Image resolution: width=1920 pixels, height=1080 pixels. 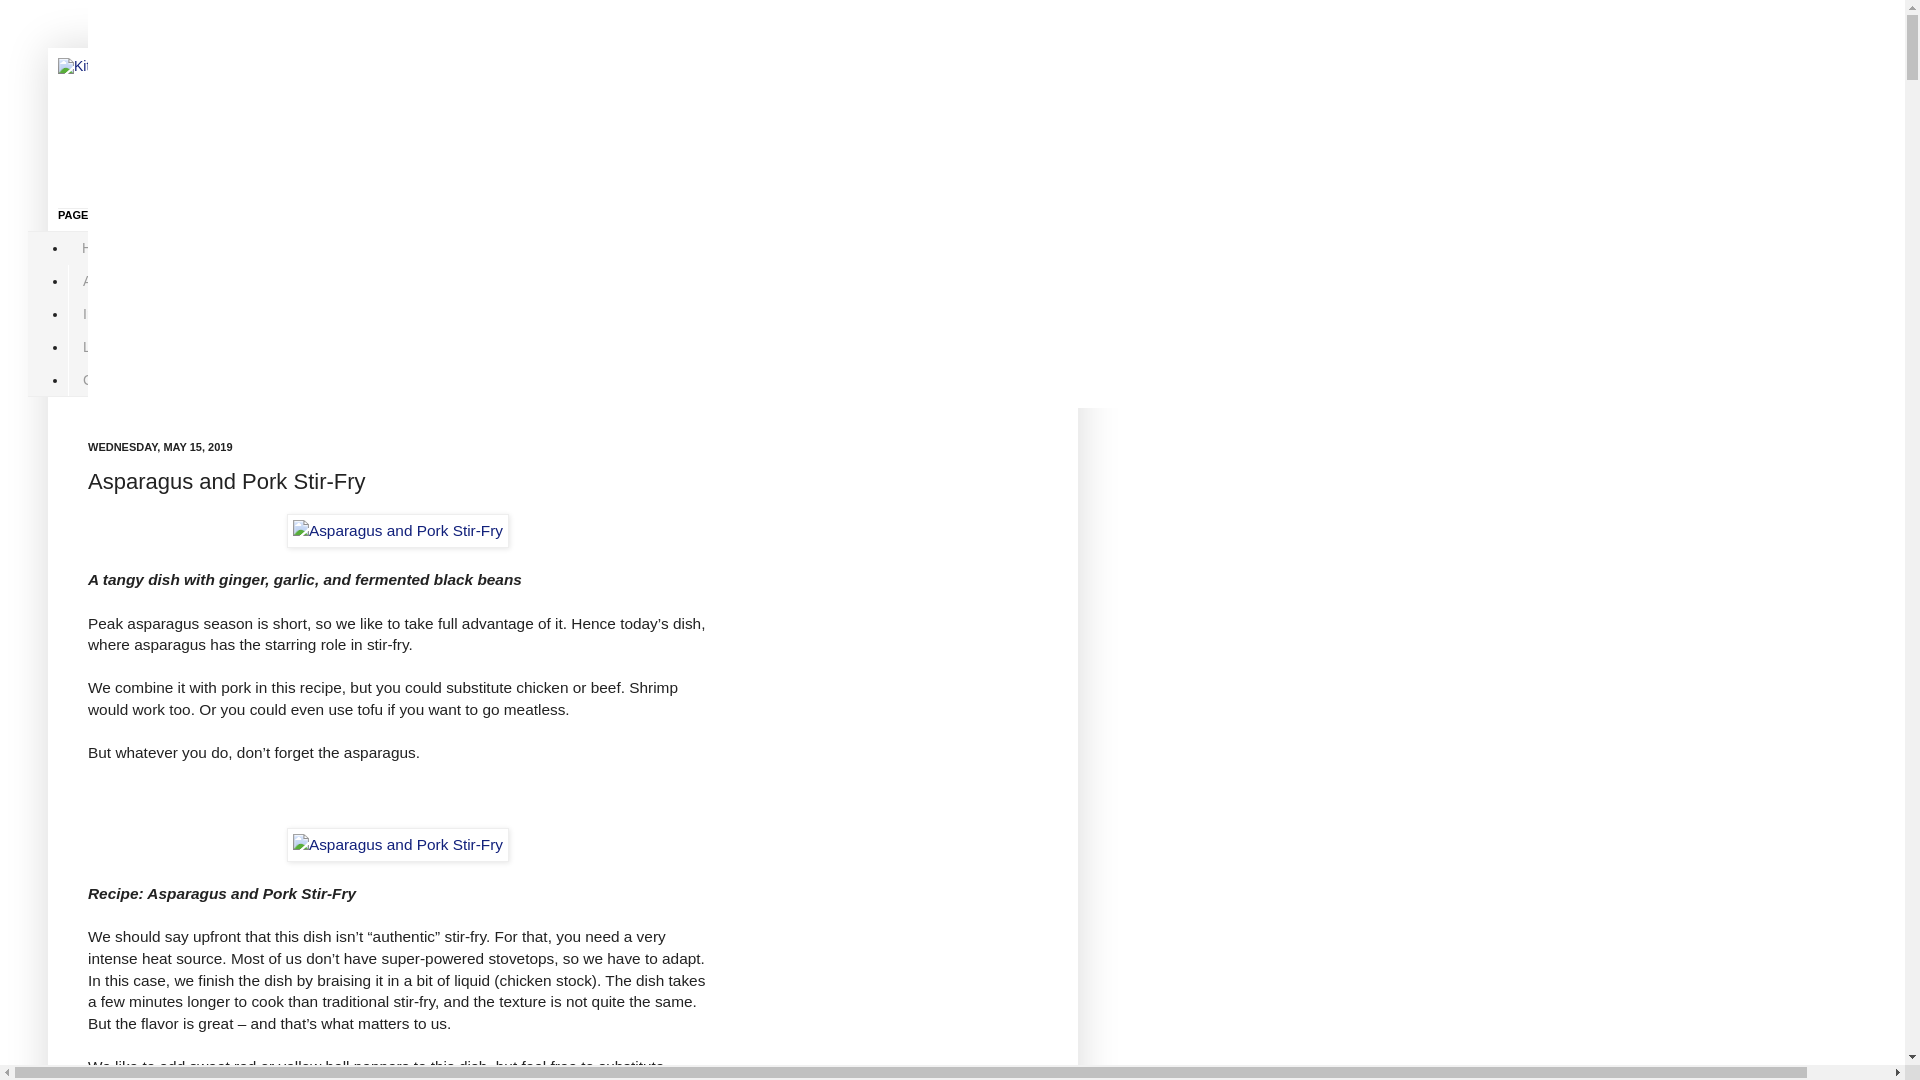 I want to click on Asparagus and Pork Stir-Fry, so click(x=397, y=530).